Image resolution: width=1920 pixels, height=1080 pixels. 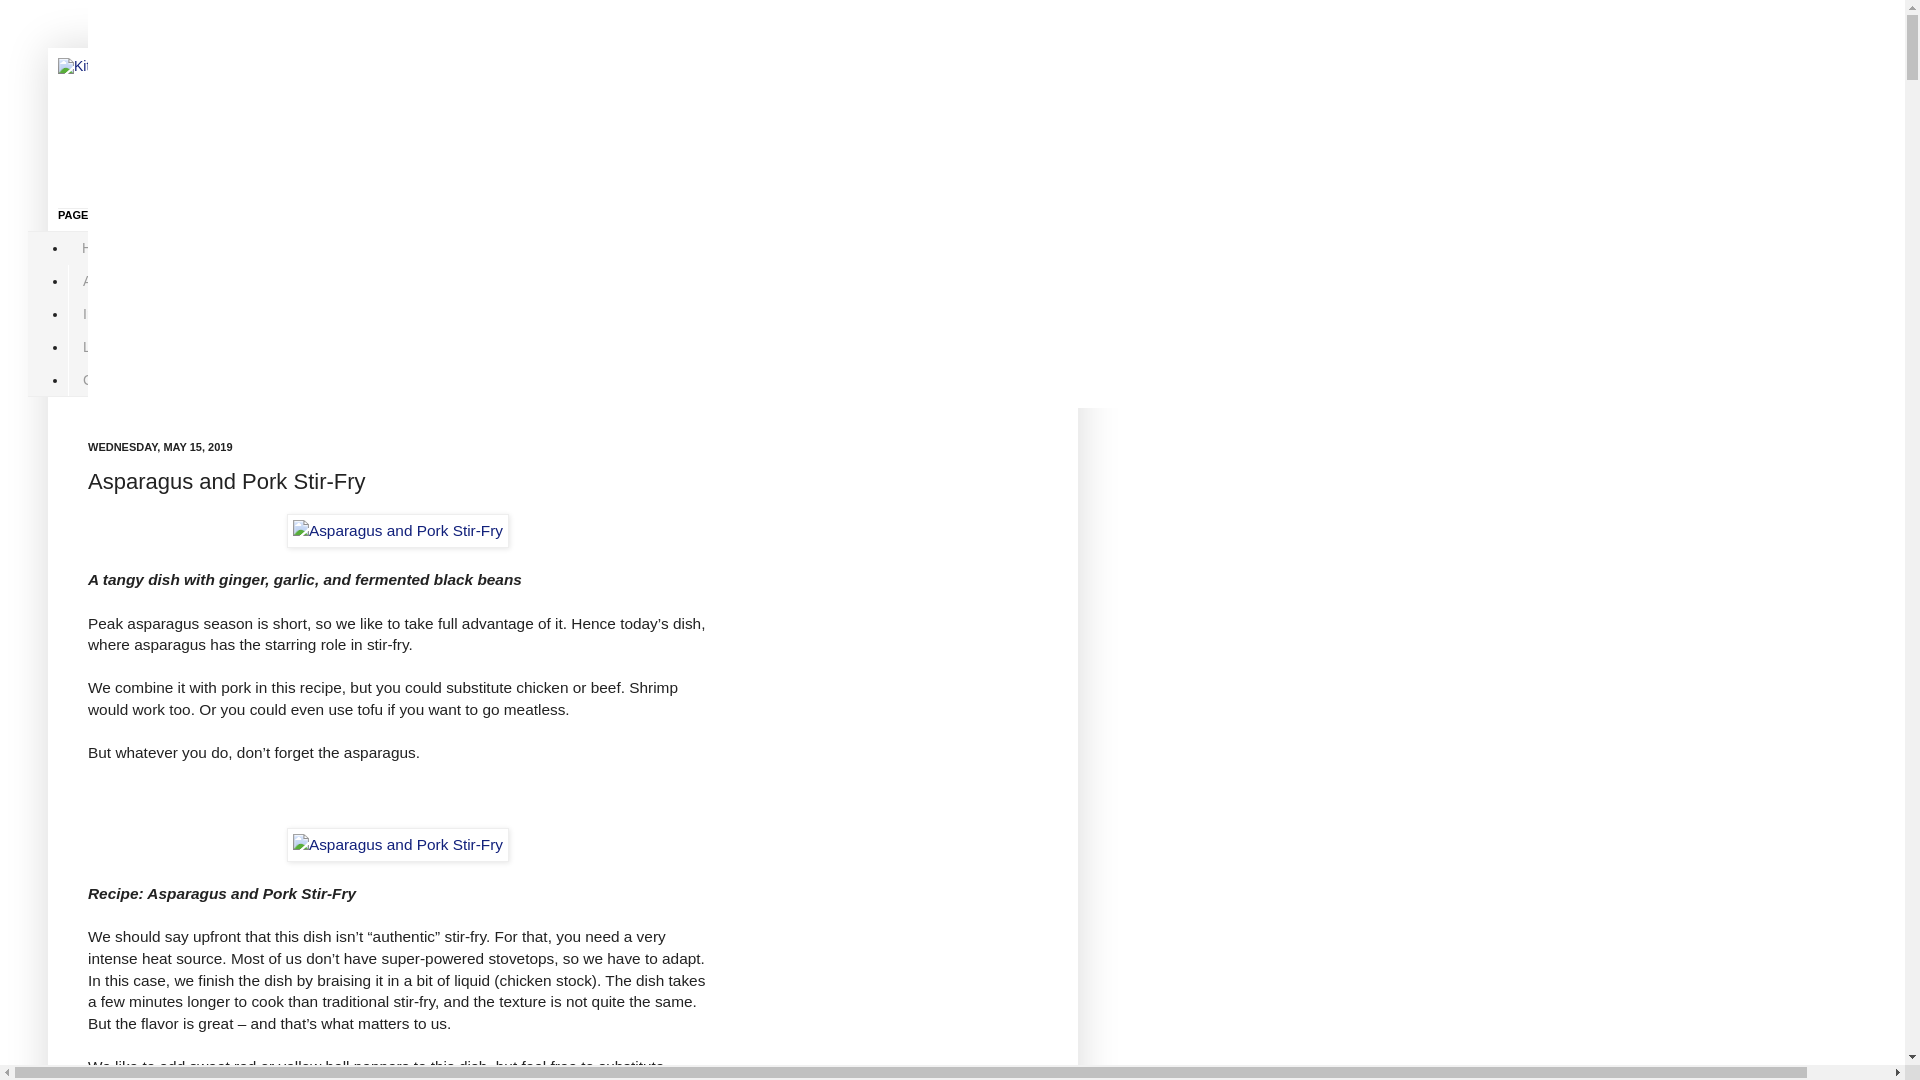 I want to click on Asparagus and Pork Stir-Fry, so click(x=397, y=530).